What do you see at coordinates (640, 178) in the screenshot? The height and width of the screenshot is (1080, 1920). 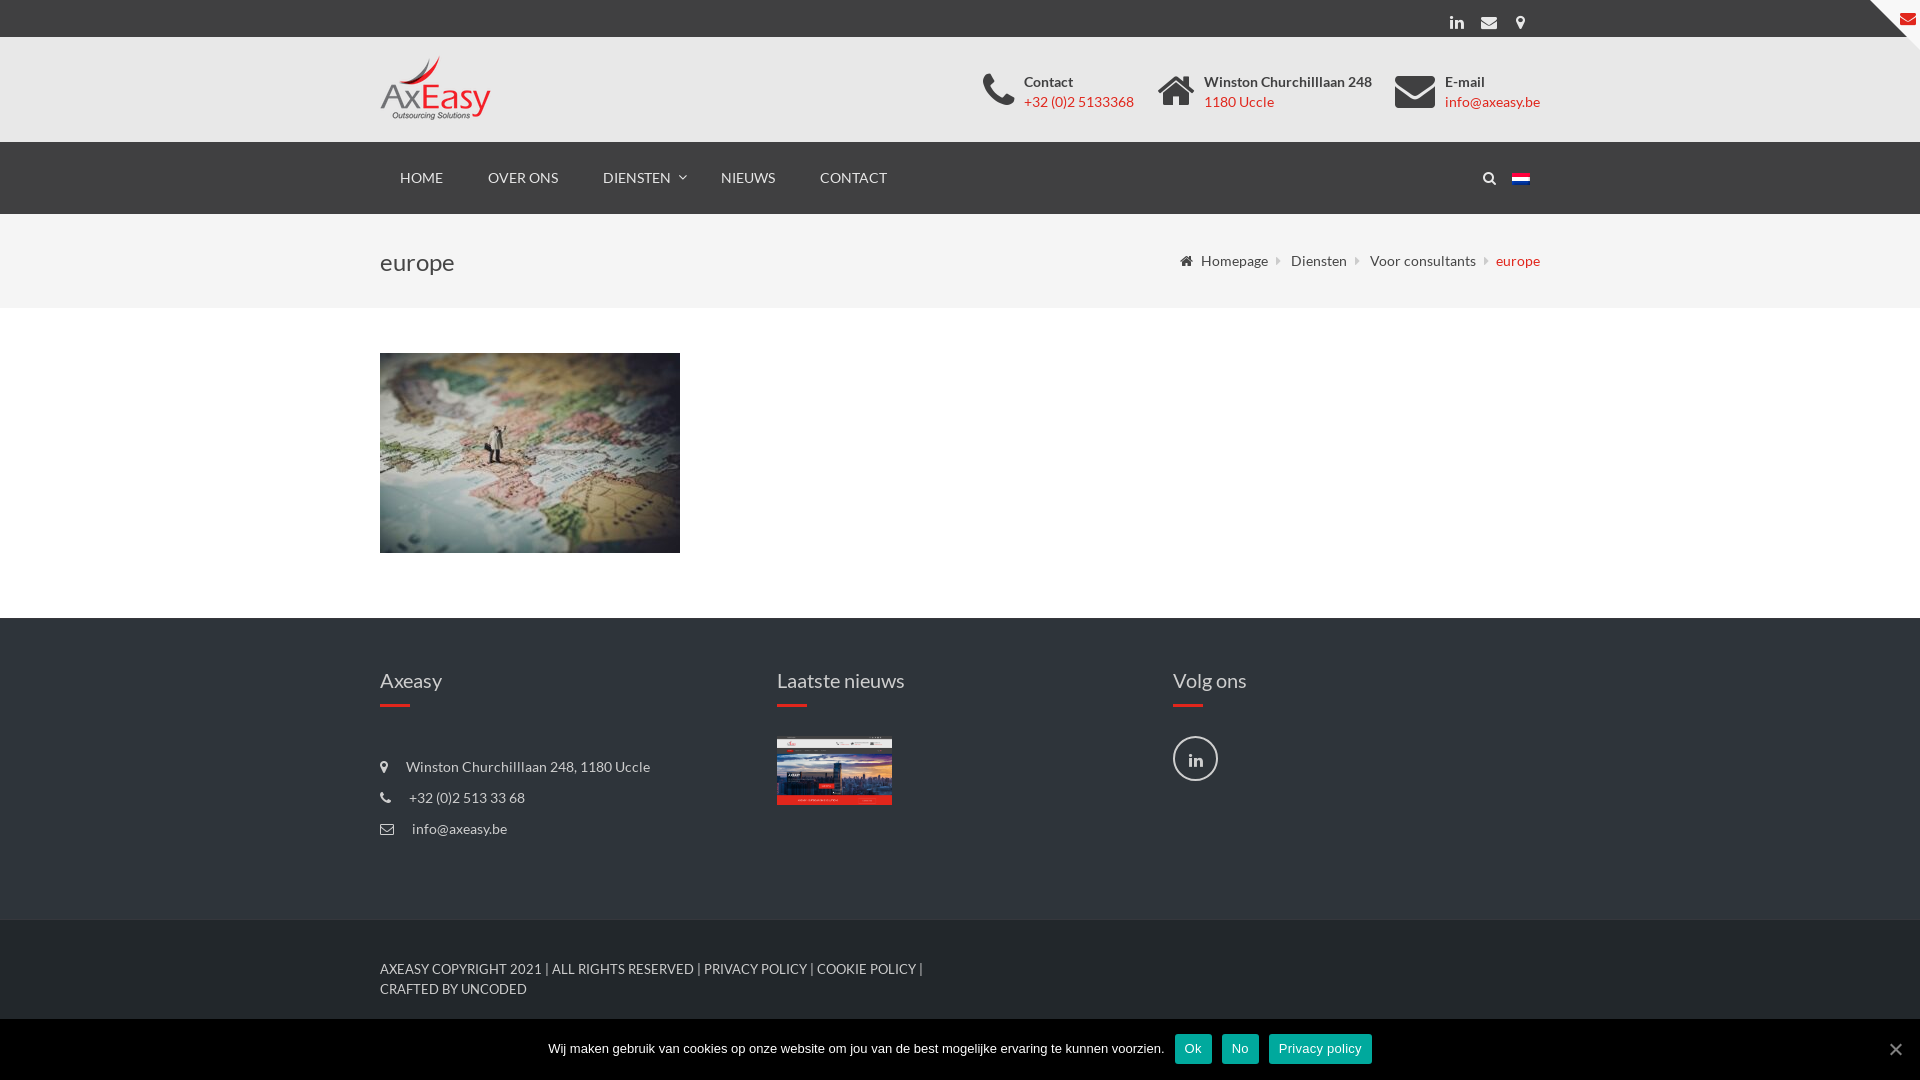 I see `DIENSTEN` at bounding box center [640, 178].